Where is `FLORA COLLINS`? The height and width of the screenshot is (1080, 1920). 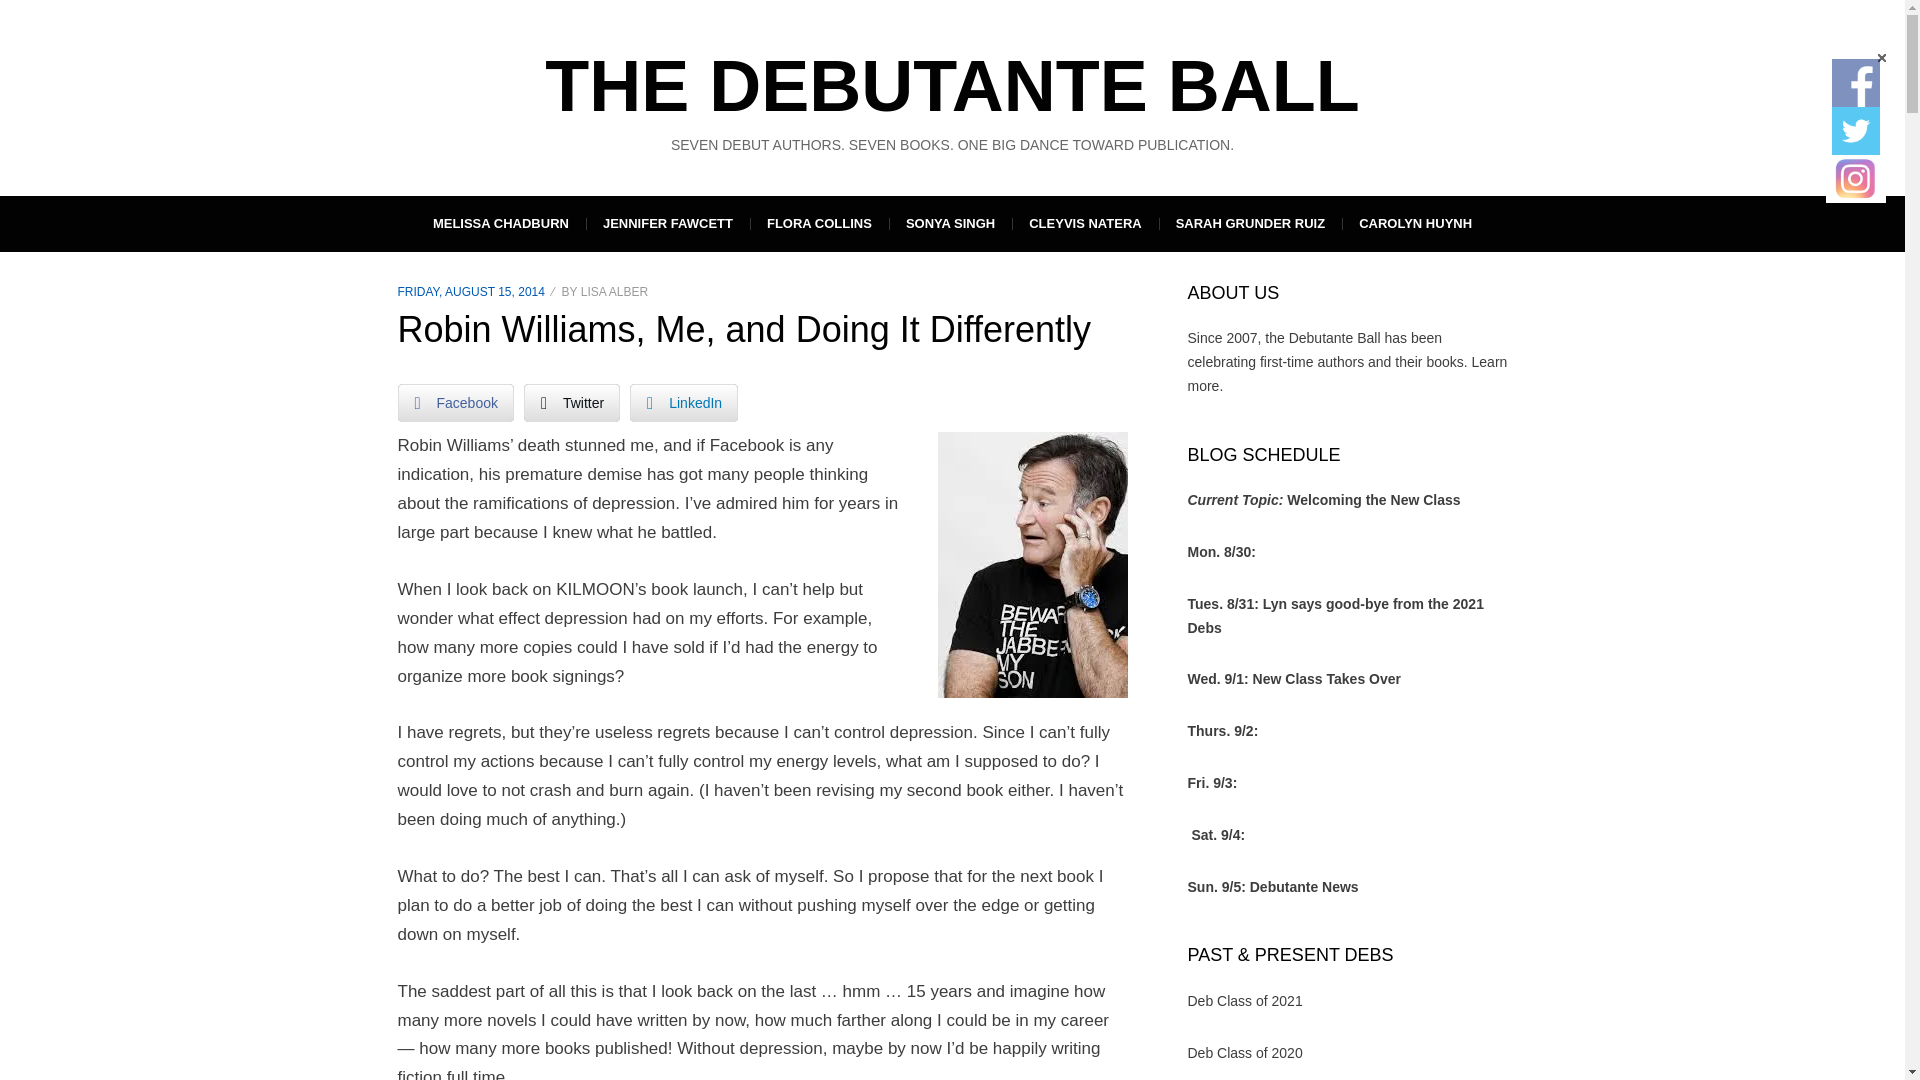 FLORA COLLINS is located at coordinates (819, 223).